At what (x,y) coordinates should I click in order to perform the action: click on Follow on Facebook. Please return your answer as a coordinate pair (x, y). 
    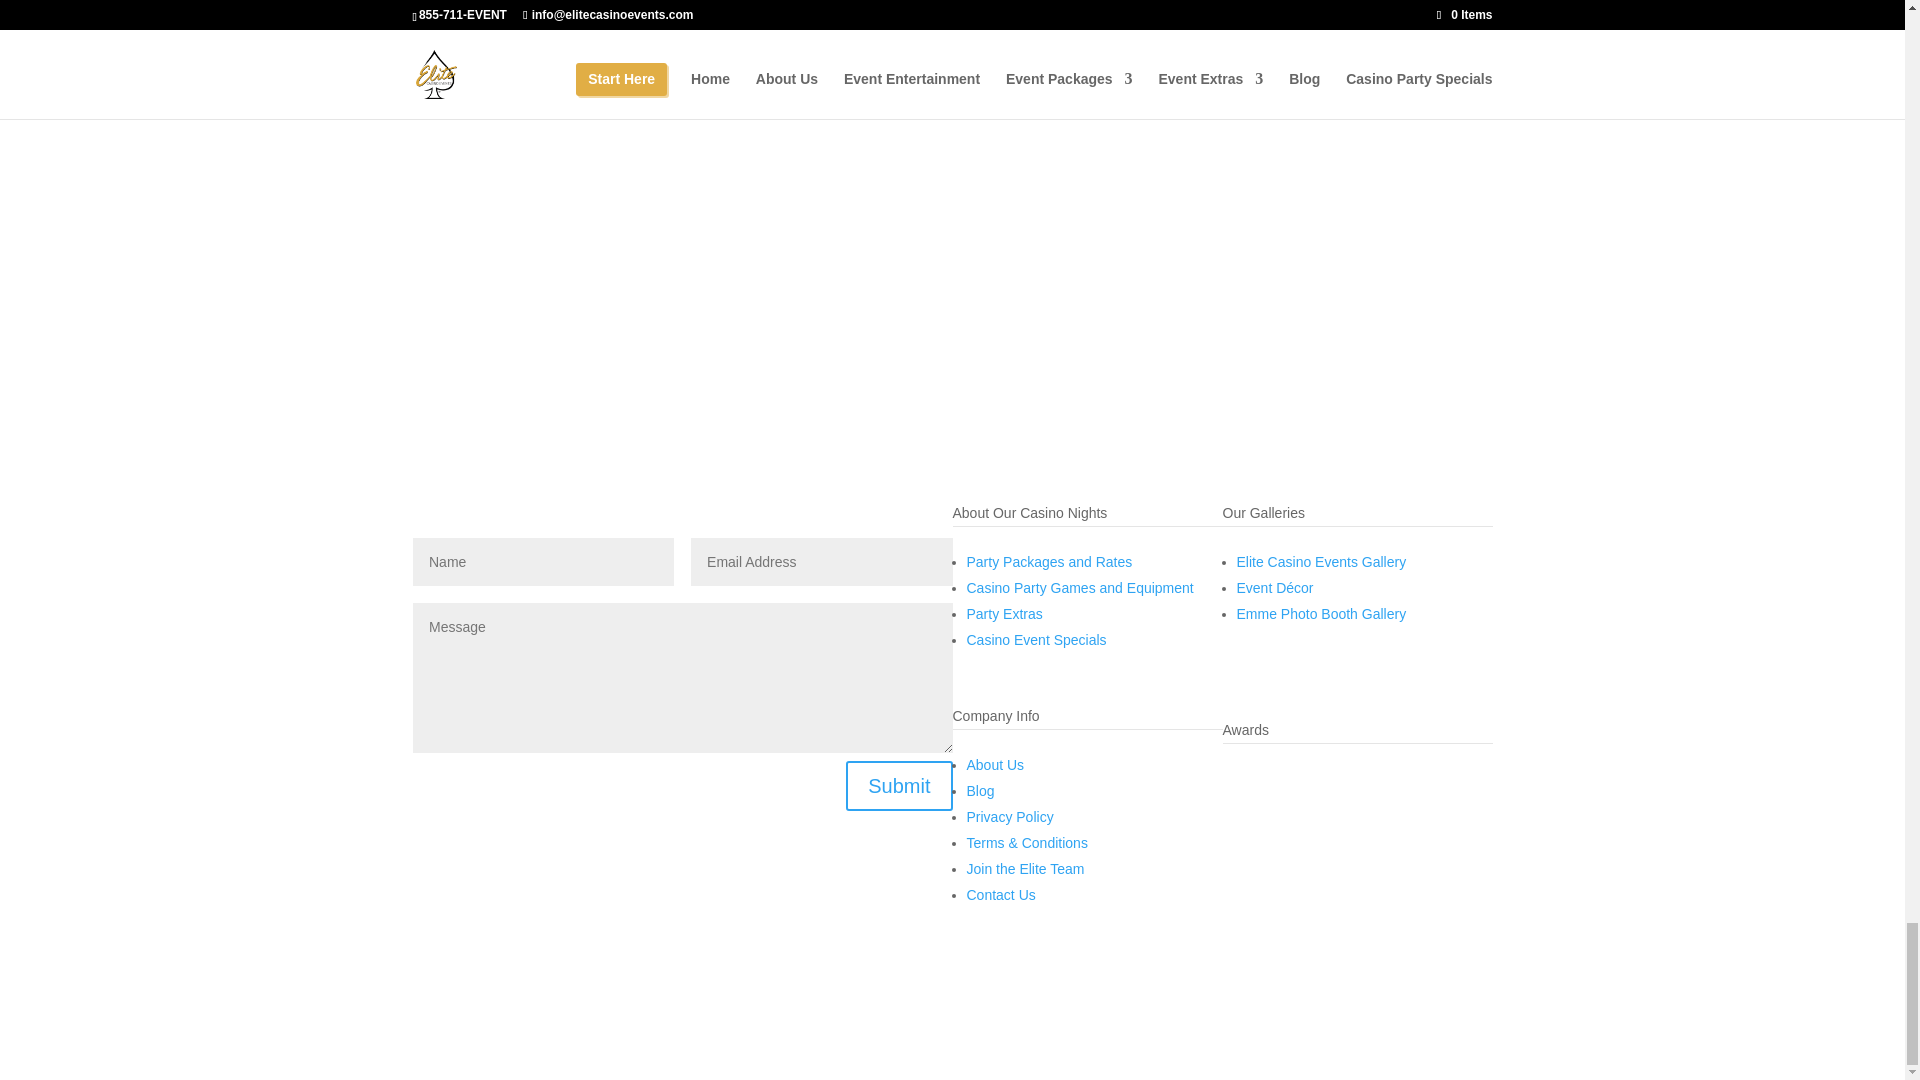
    Looking at the image, I should click on (1237, 656).